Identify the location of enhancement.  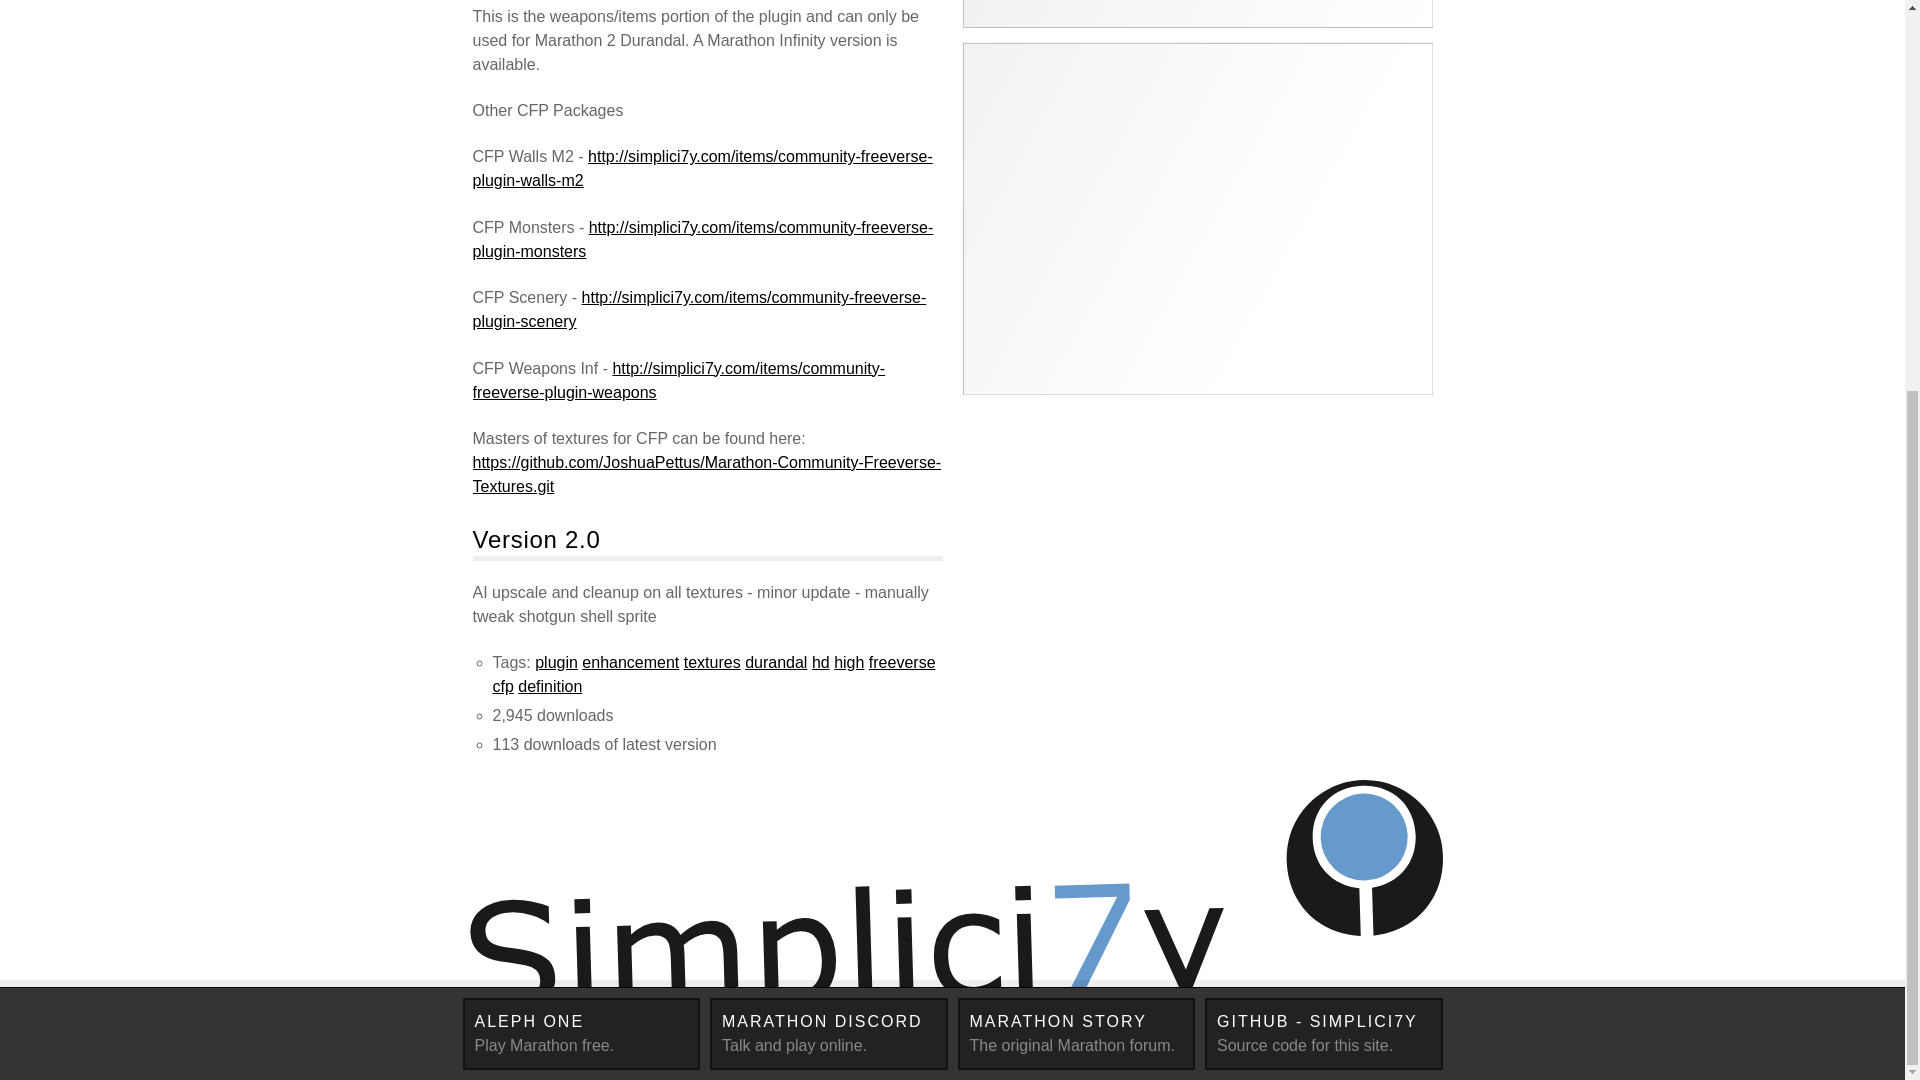
(630, 662).